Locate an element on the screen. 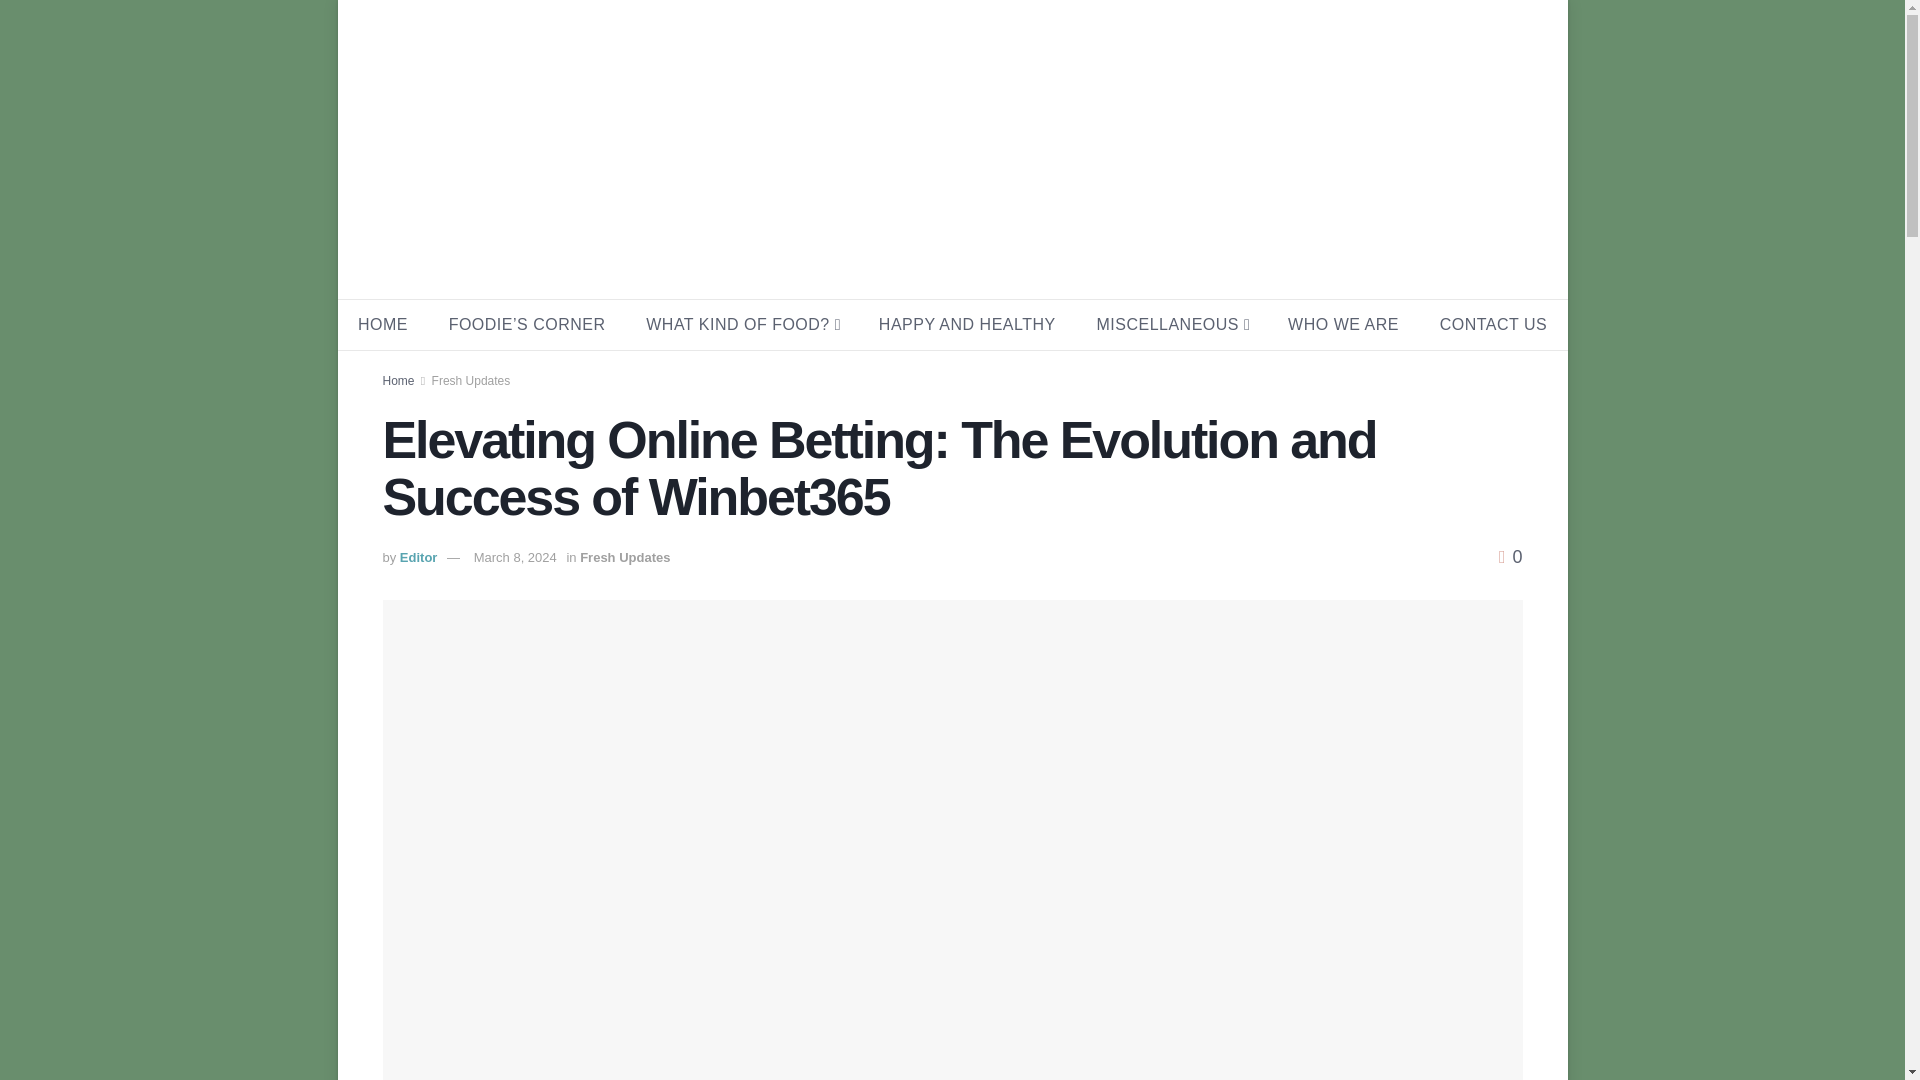 Image resolution: width=1920 pixels, height=1080 pixels. March 8, 2024 is located at coordinates (515, 556).